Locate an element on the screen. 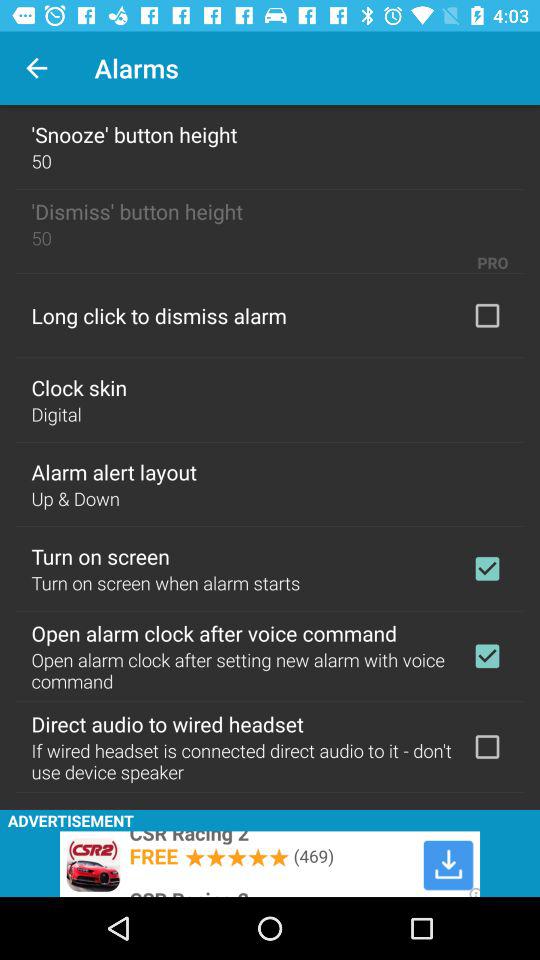 This screenshot has width=540, height=960. toggle for on and off is located at coordinates (487, 656).